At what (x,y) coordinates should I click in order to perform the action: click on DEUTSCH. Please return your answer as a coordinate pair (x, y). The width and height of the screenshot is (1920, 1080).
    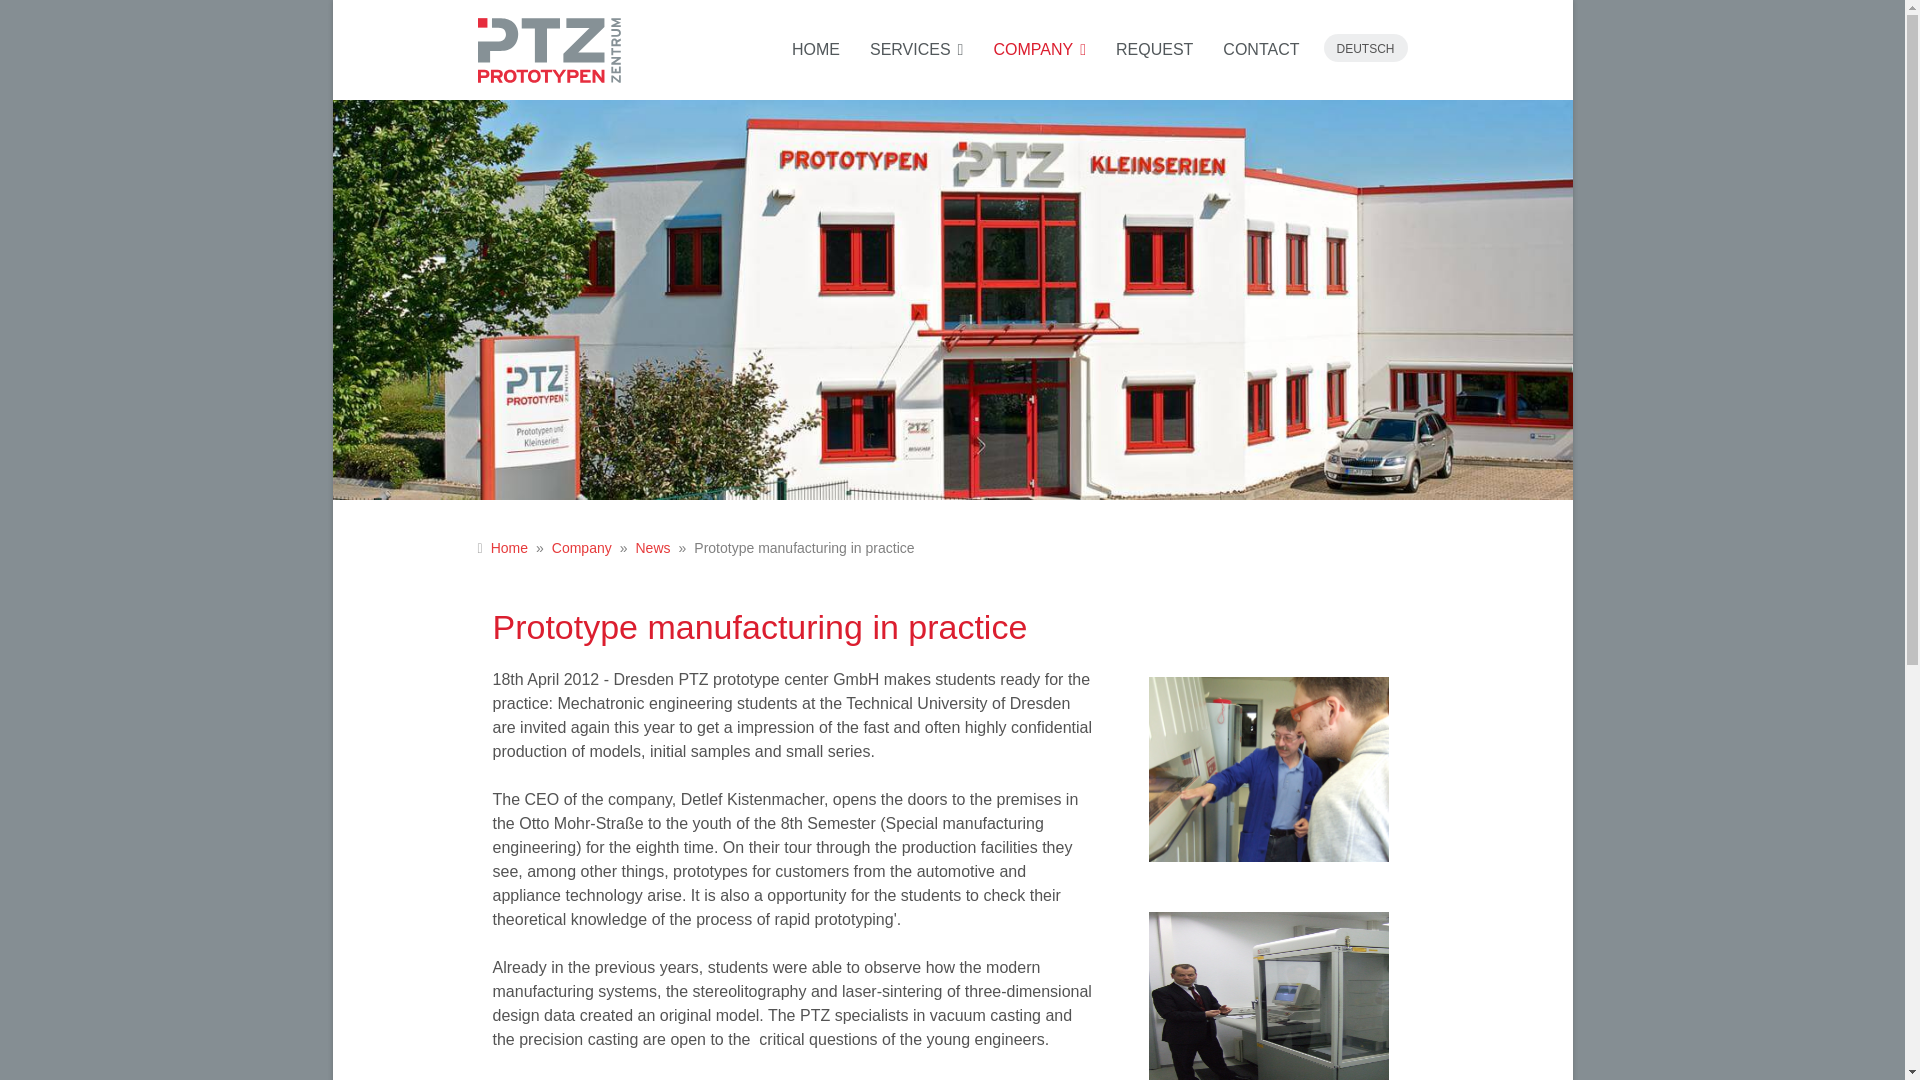
    Looking at the image, I should click on (1364, 49).